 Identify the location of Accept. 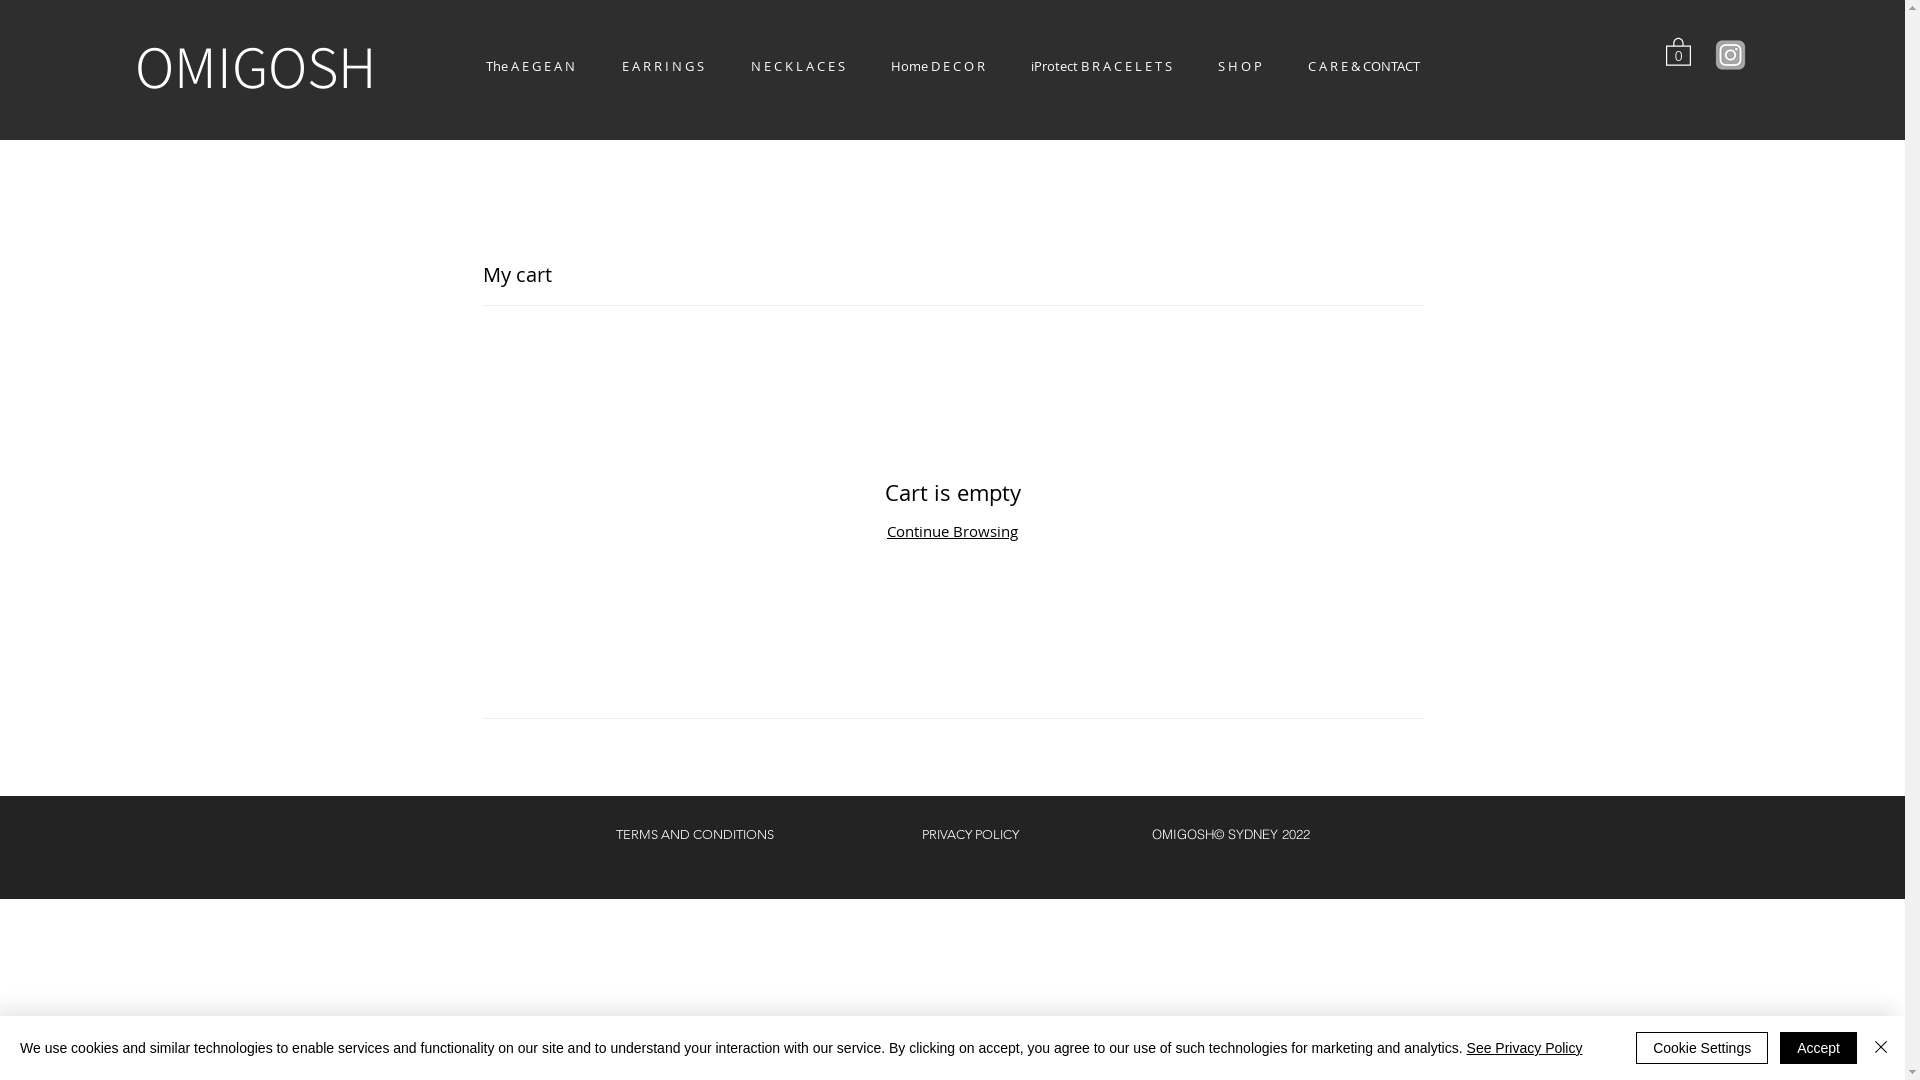
(1818, 1048).